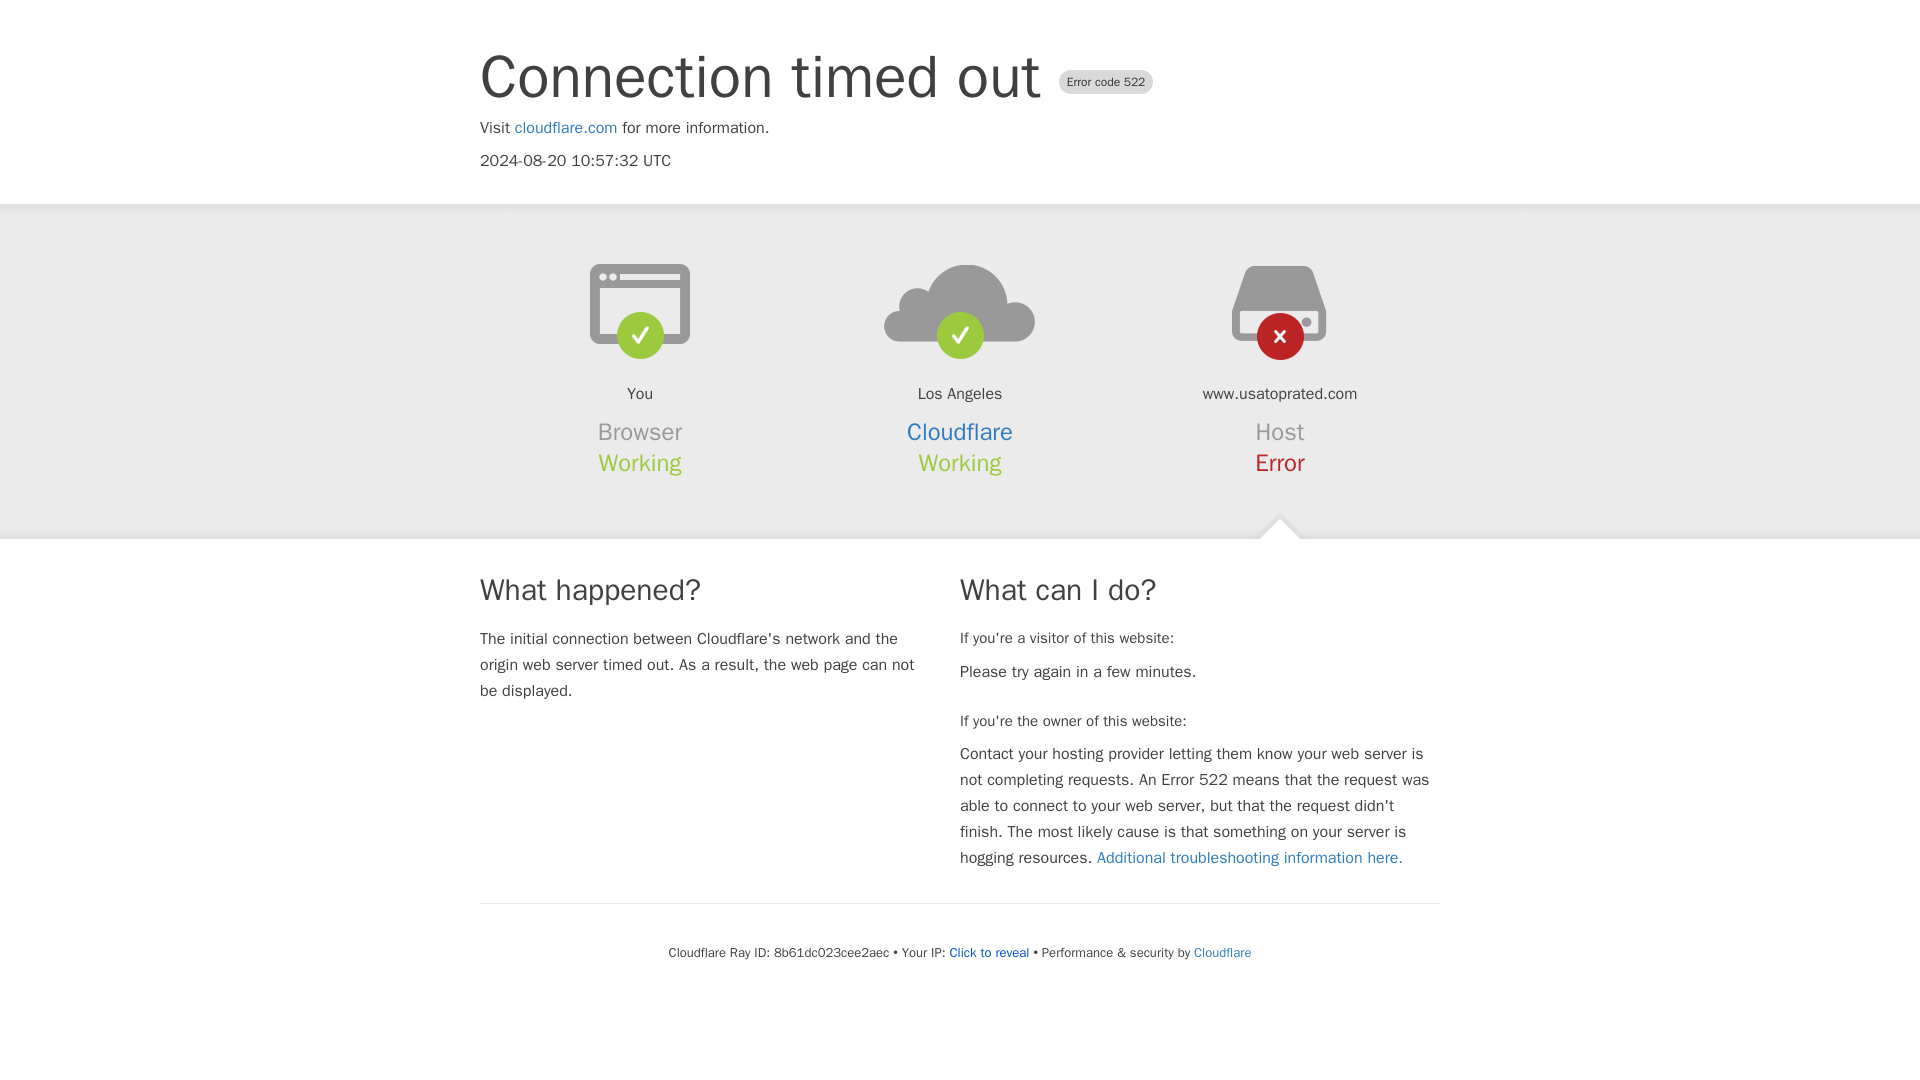  What do you see at coordinates (566, 128) in the screenshot?
I see `cloudflare.com` at bounding box center [566, 128].